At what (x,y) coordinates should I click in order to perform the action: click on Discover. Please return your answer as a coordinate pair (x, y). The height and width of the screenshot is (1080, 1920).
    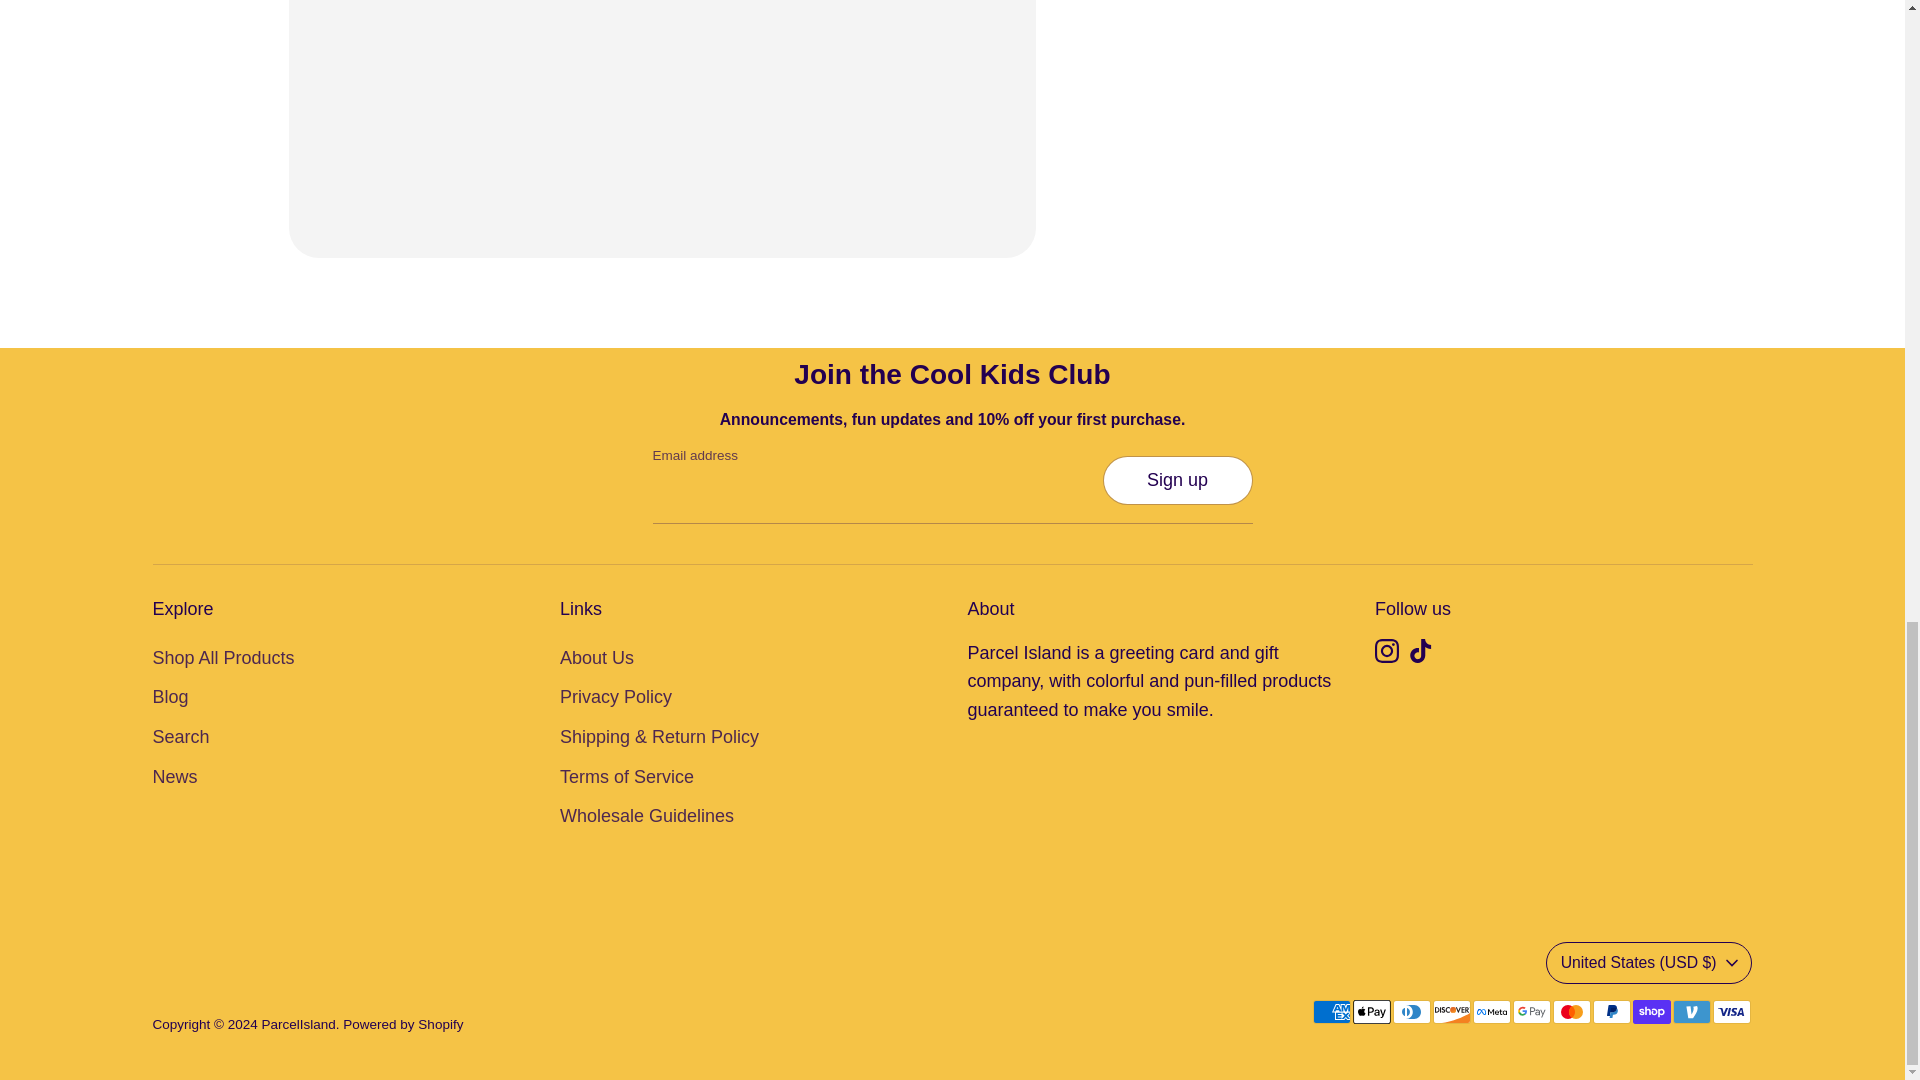
    Looking at the image, I should click on (1451, 1012).